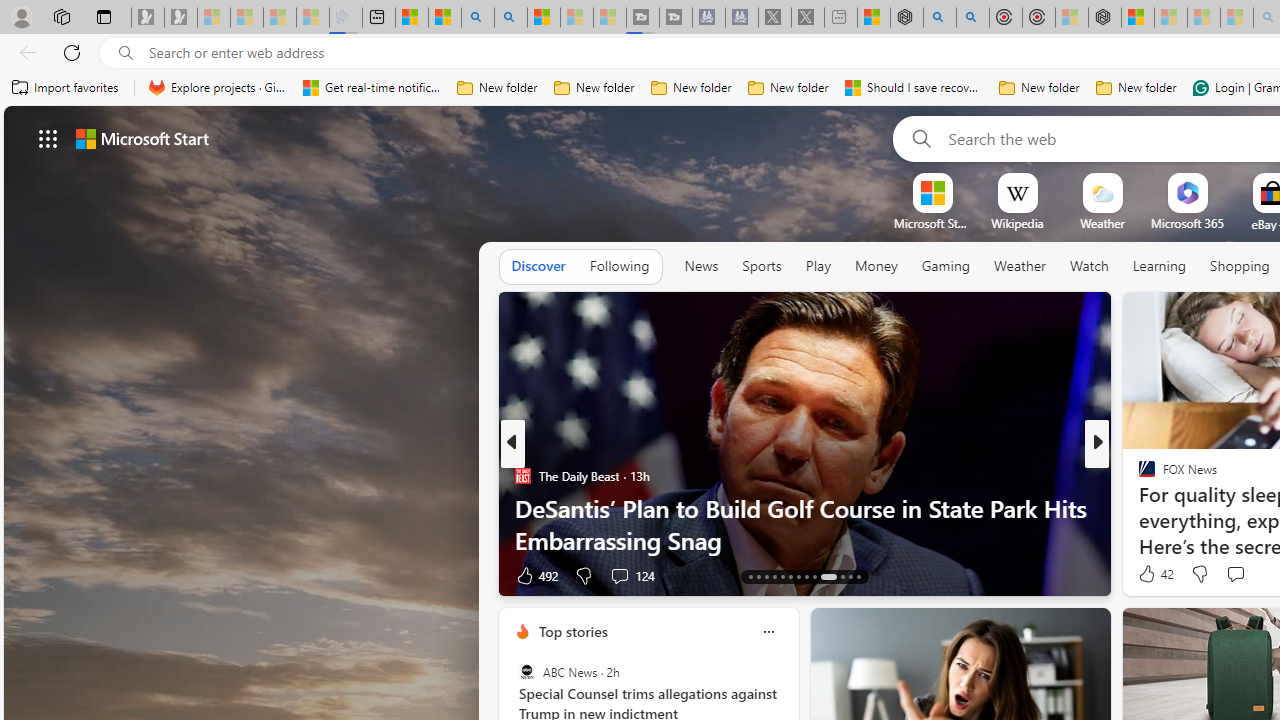 The image size is (1280, 720). What do you see at coordinates (806, 576) in the screenshot?
I see `AutomationID: tab-20` at bounding box center [806, 576].